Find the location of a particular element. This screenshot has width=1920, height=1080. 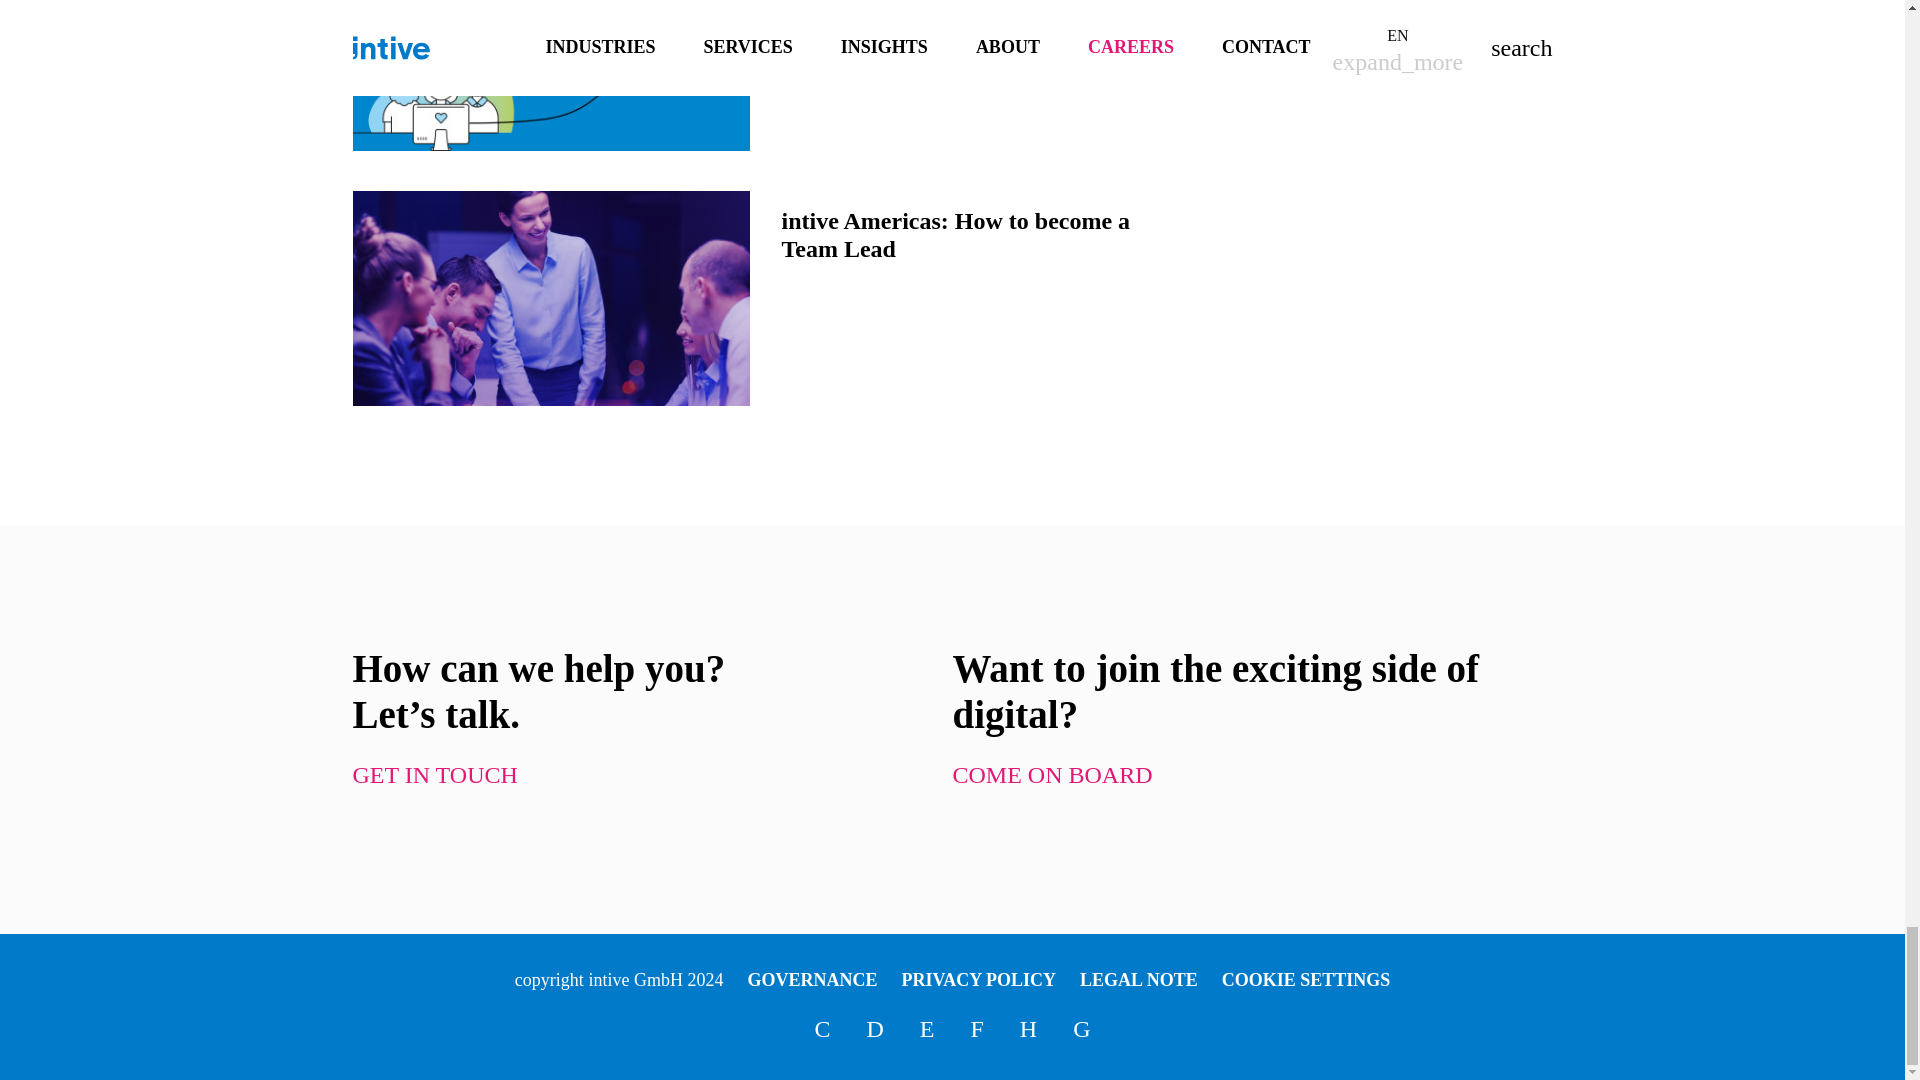

PRIVACY POLICY is located at coordinates (980, 980).